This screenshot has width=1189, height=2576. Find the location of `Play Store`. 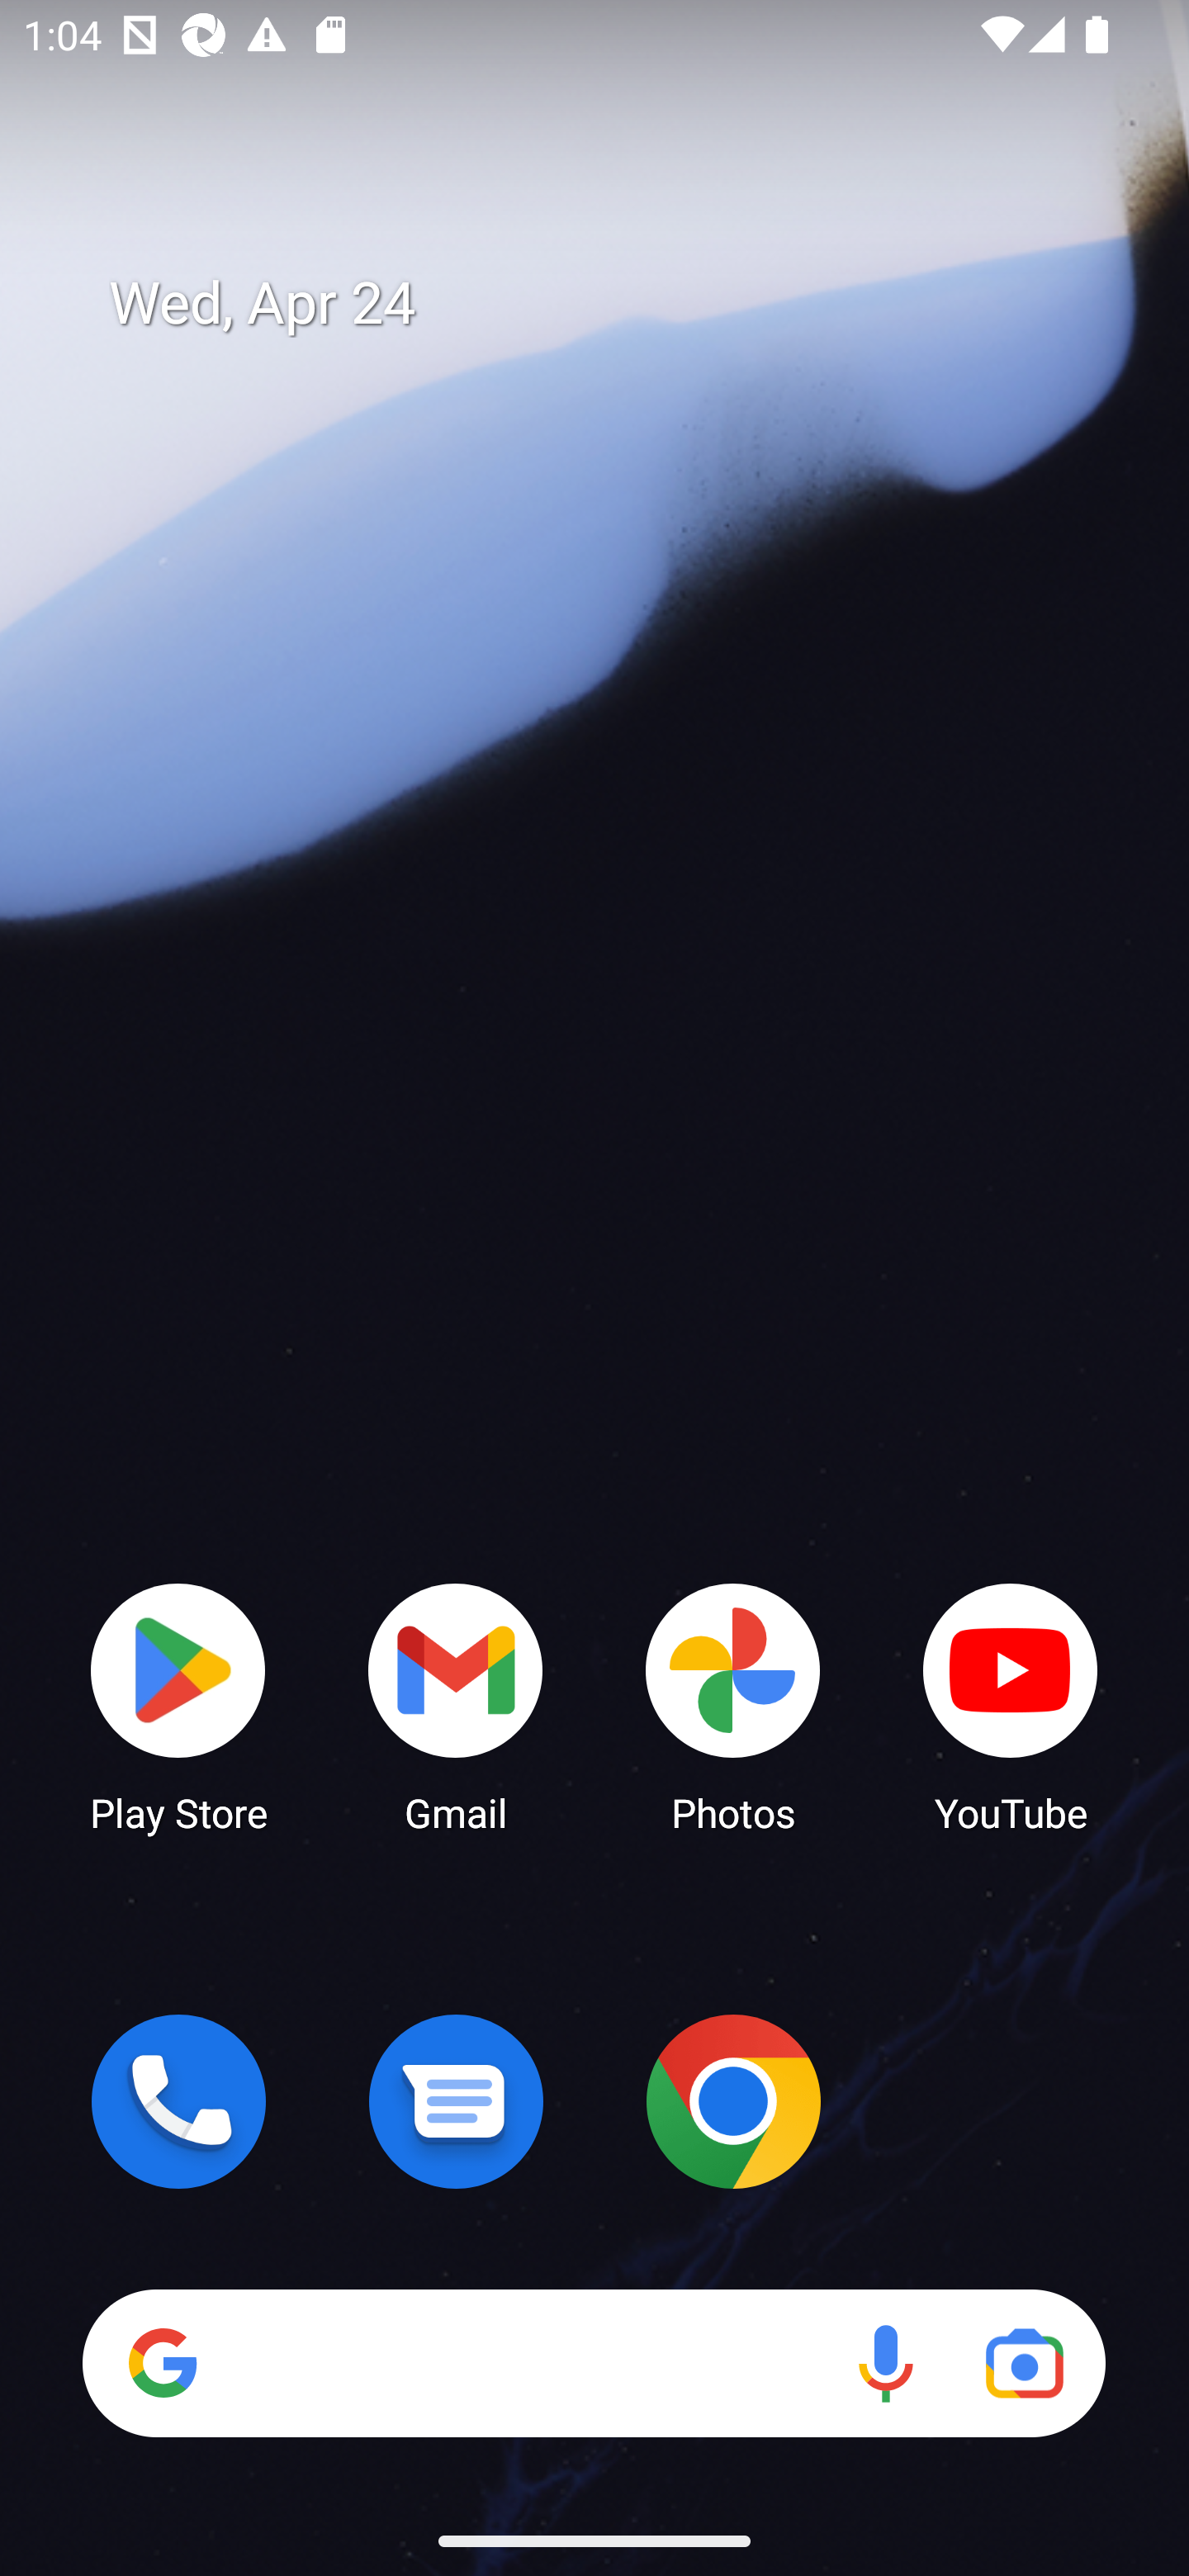

Play Store is located at coordinates (178, 1706).